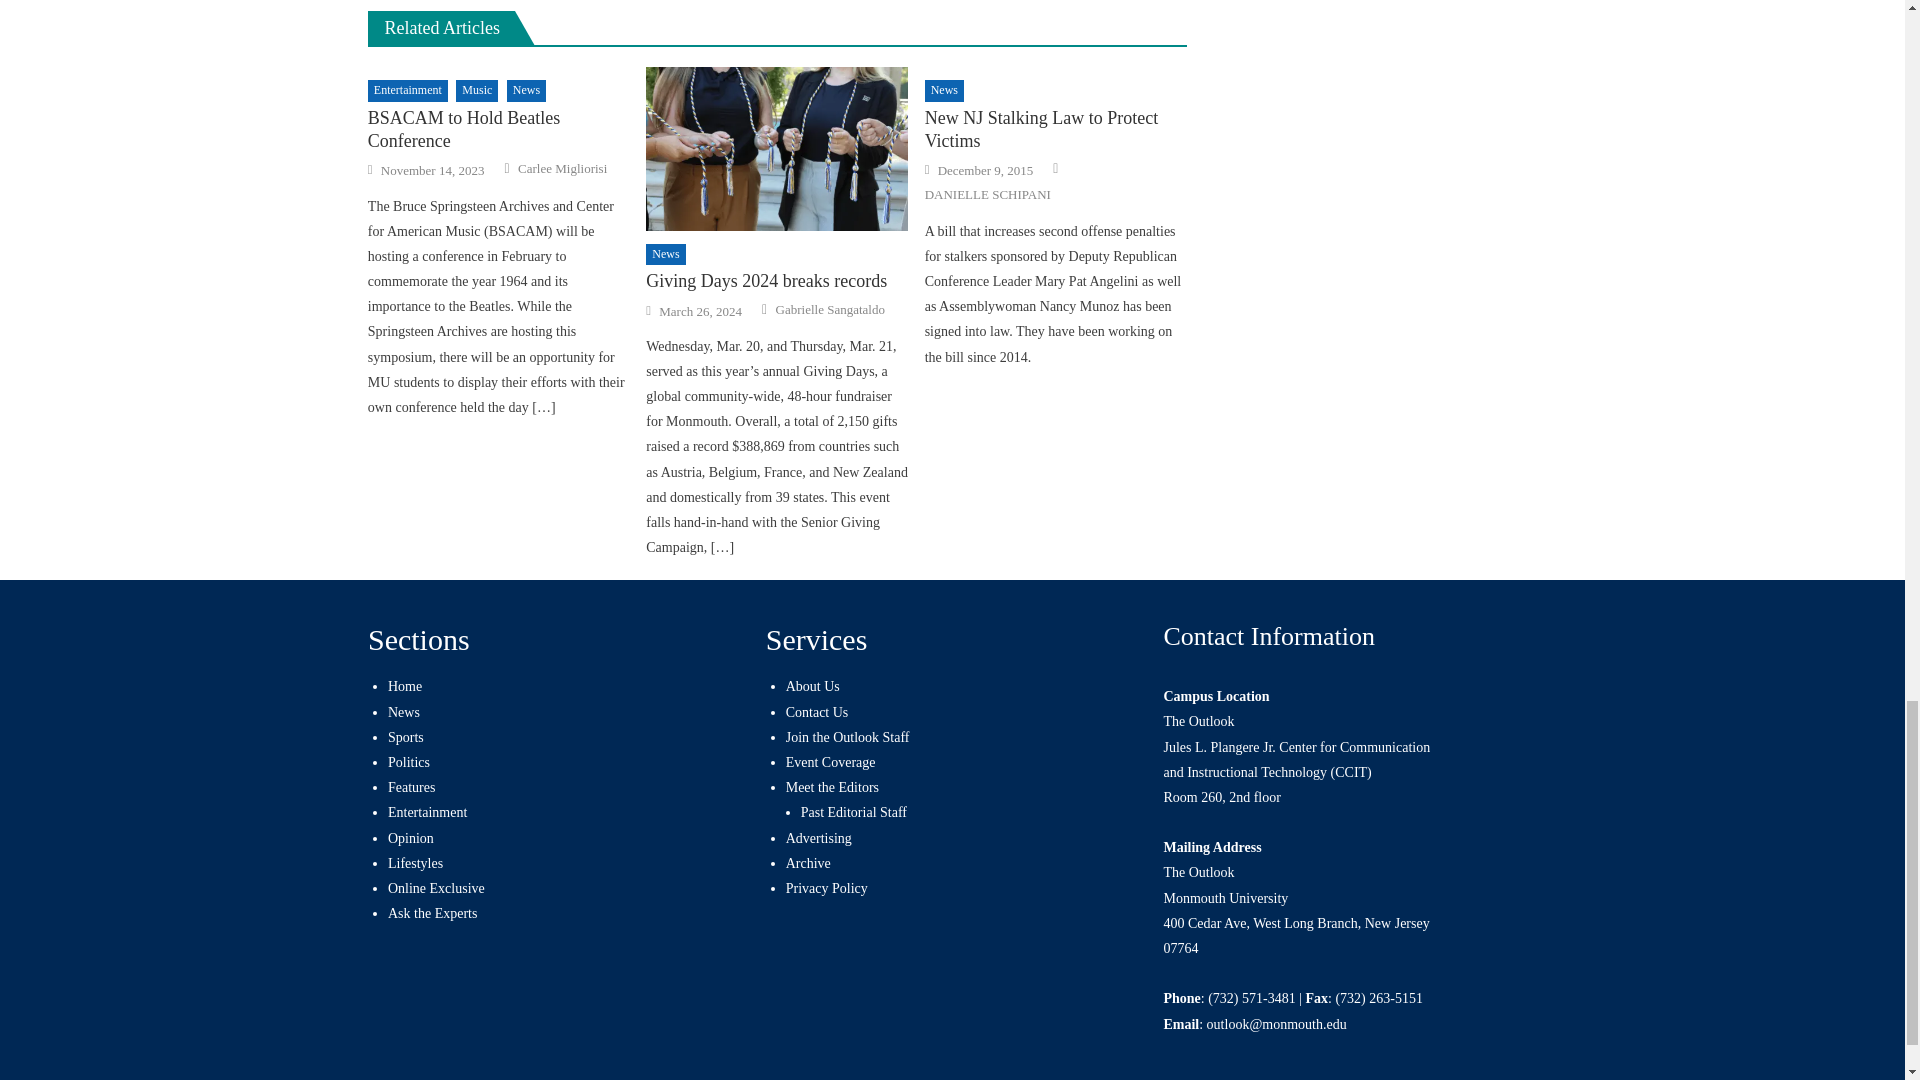  I want to click on Entertainment, so click(408, 90).